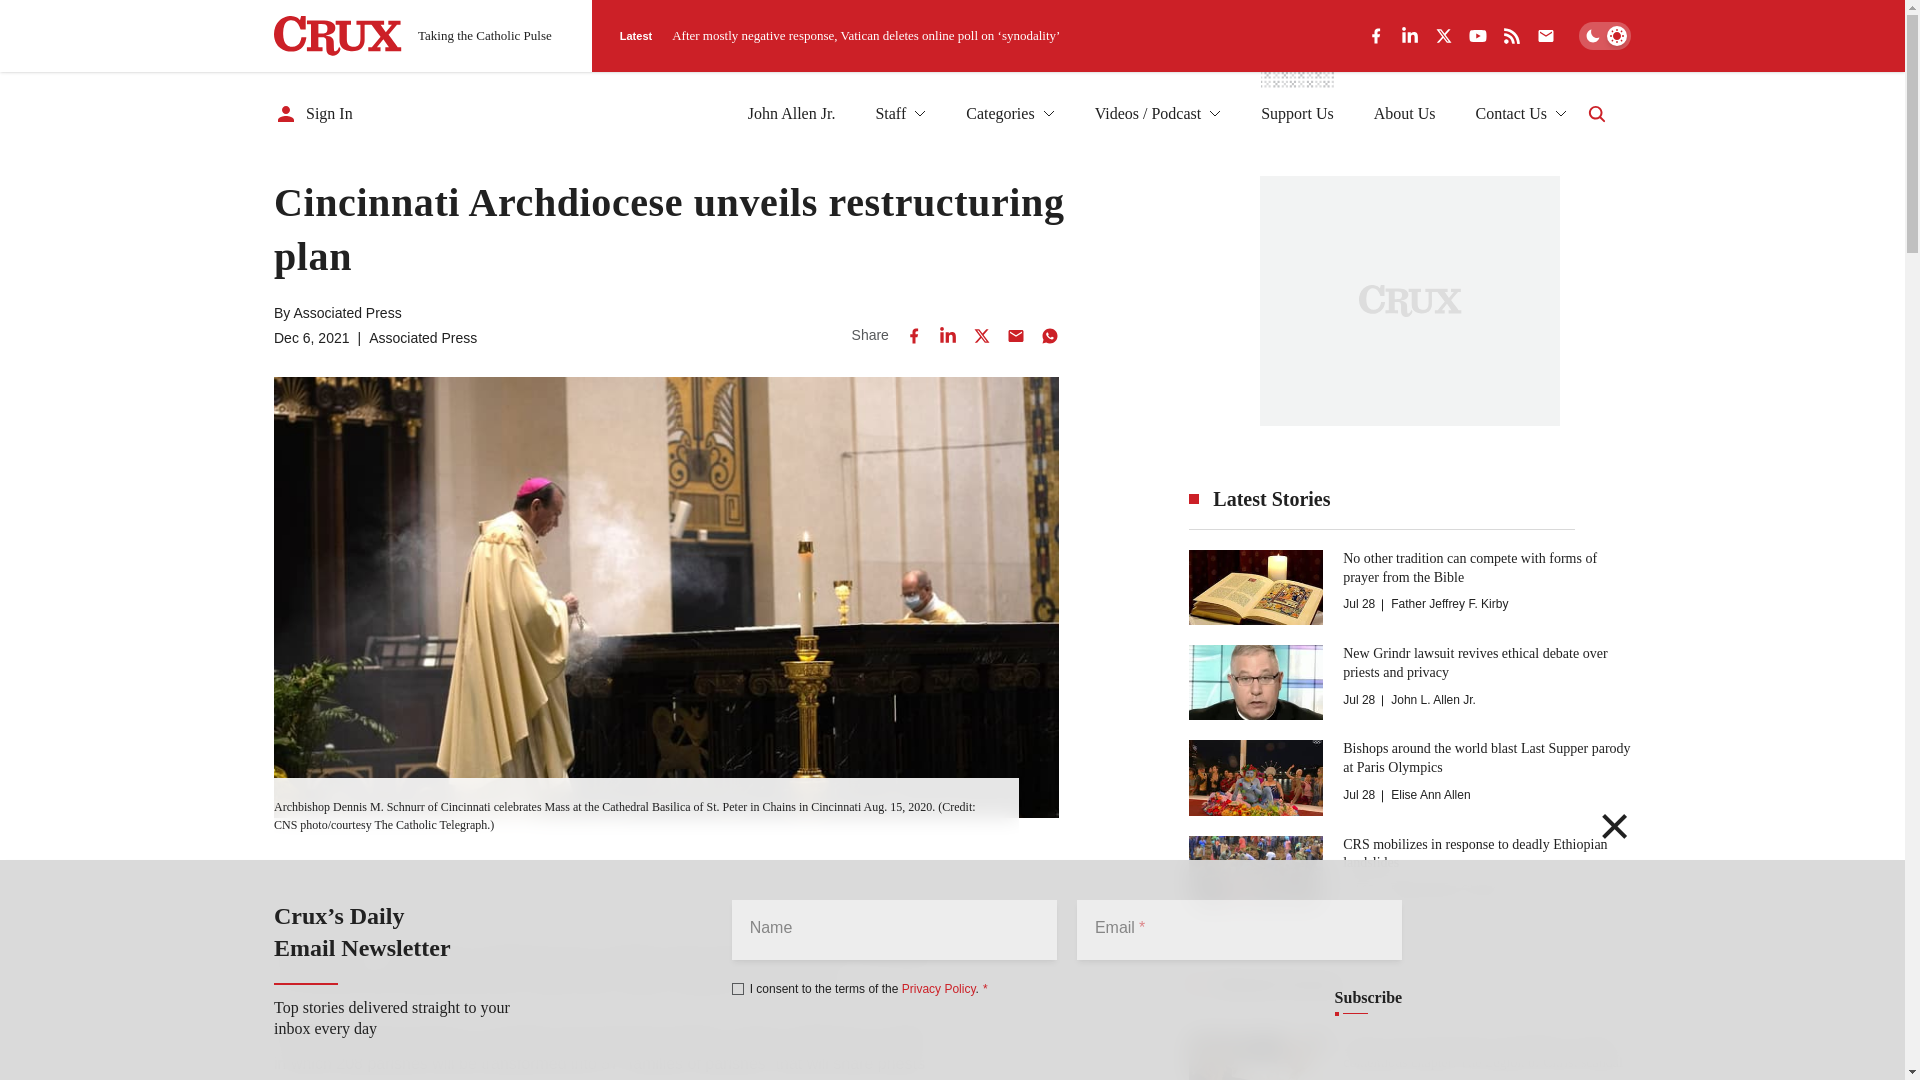 The width and height of the screenshot is (1920, 1080). What do you see at coordinates (314, 114) in the screenshot?
I see `Sign In` at bounding box center [314, 114].